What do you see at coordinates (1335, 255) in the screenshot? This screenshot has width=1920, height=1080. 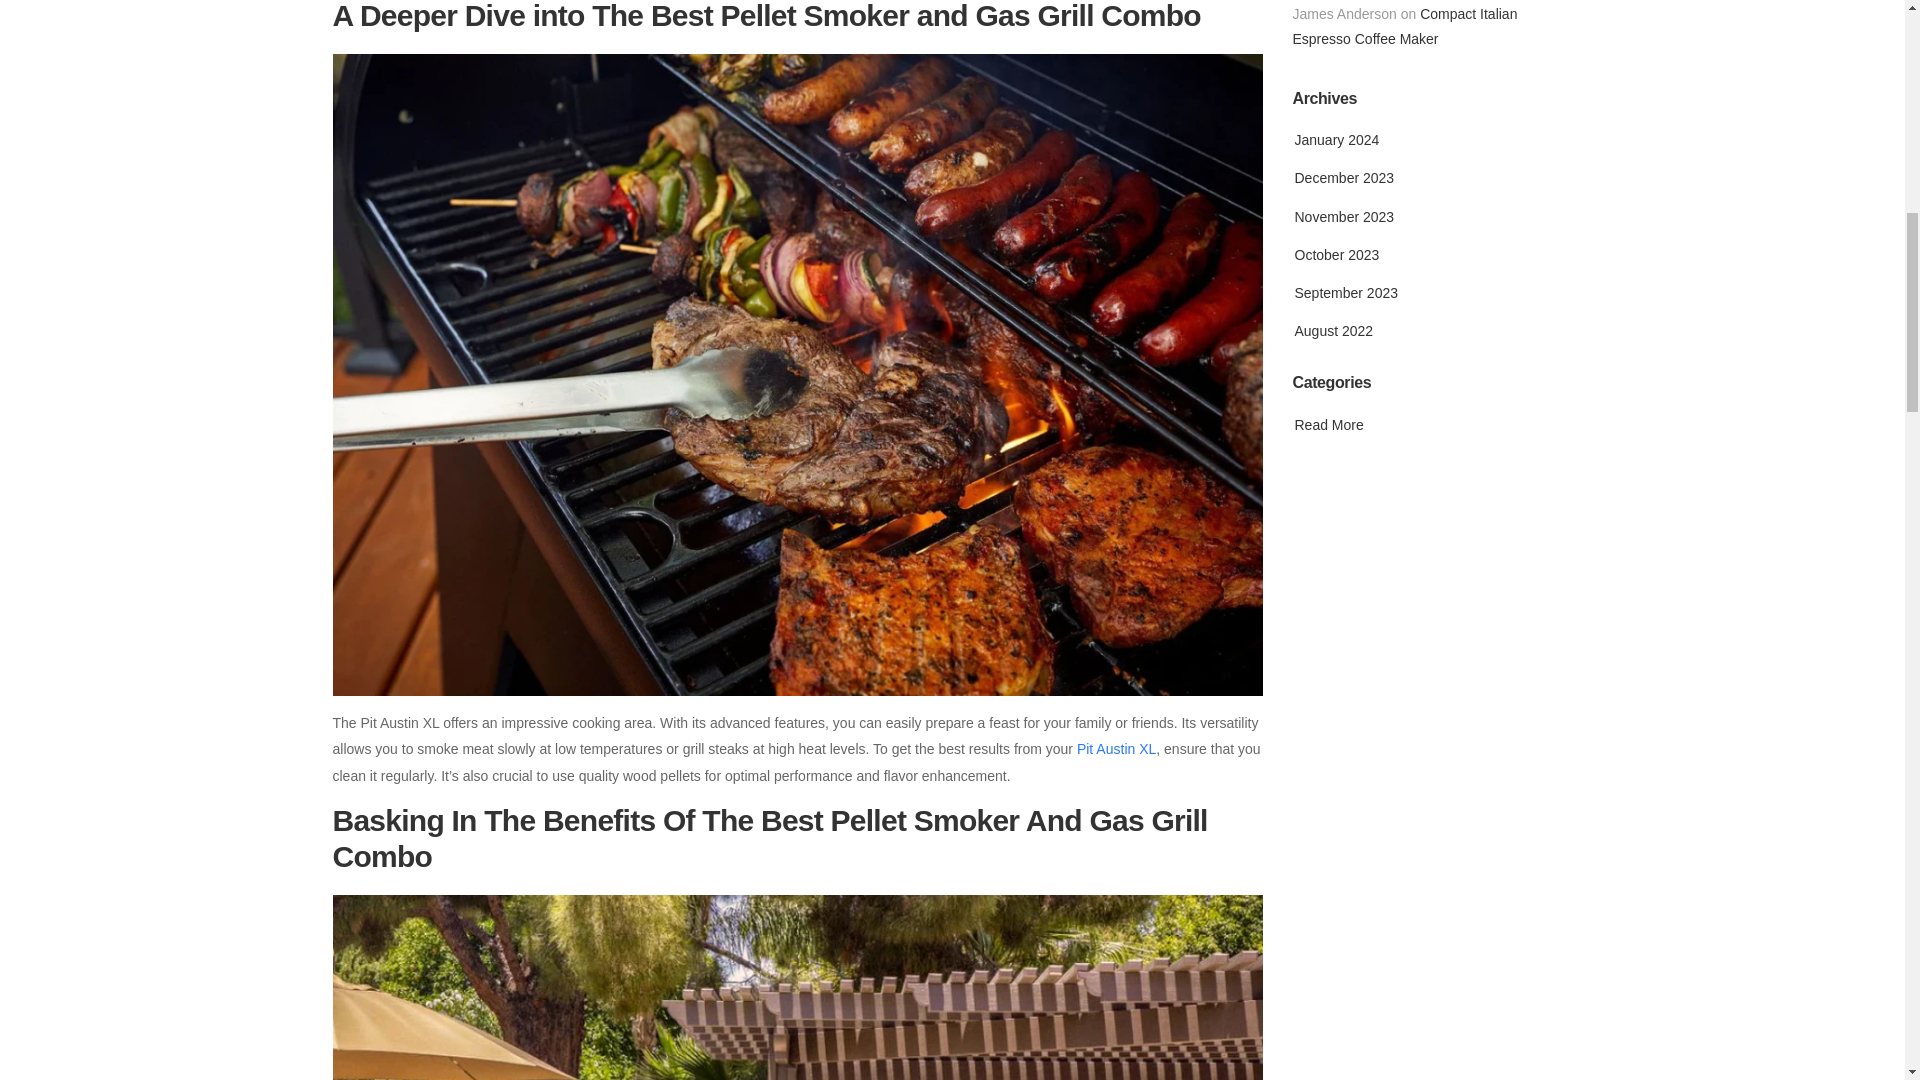 I see `October 2023` at bounding box center [1335, 255].